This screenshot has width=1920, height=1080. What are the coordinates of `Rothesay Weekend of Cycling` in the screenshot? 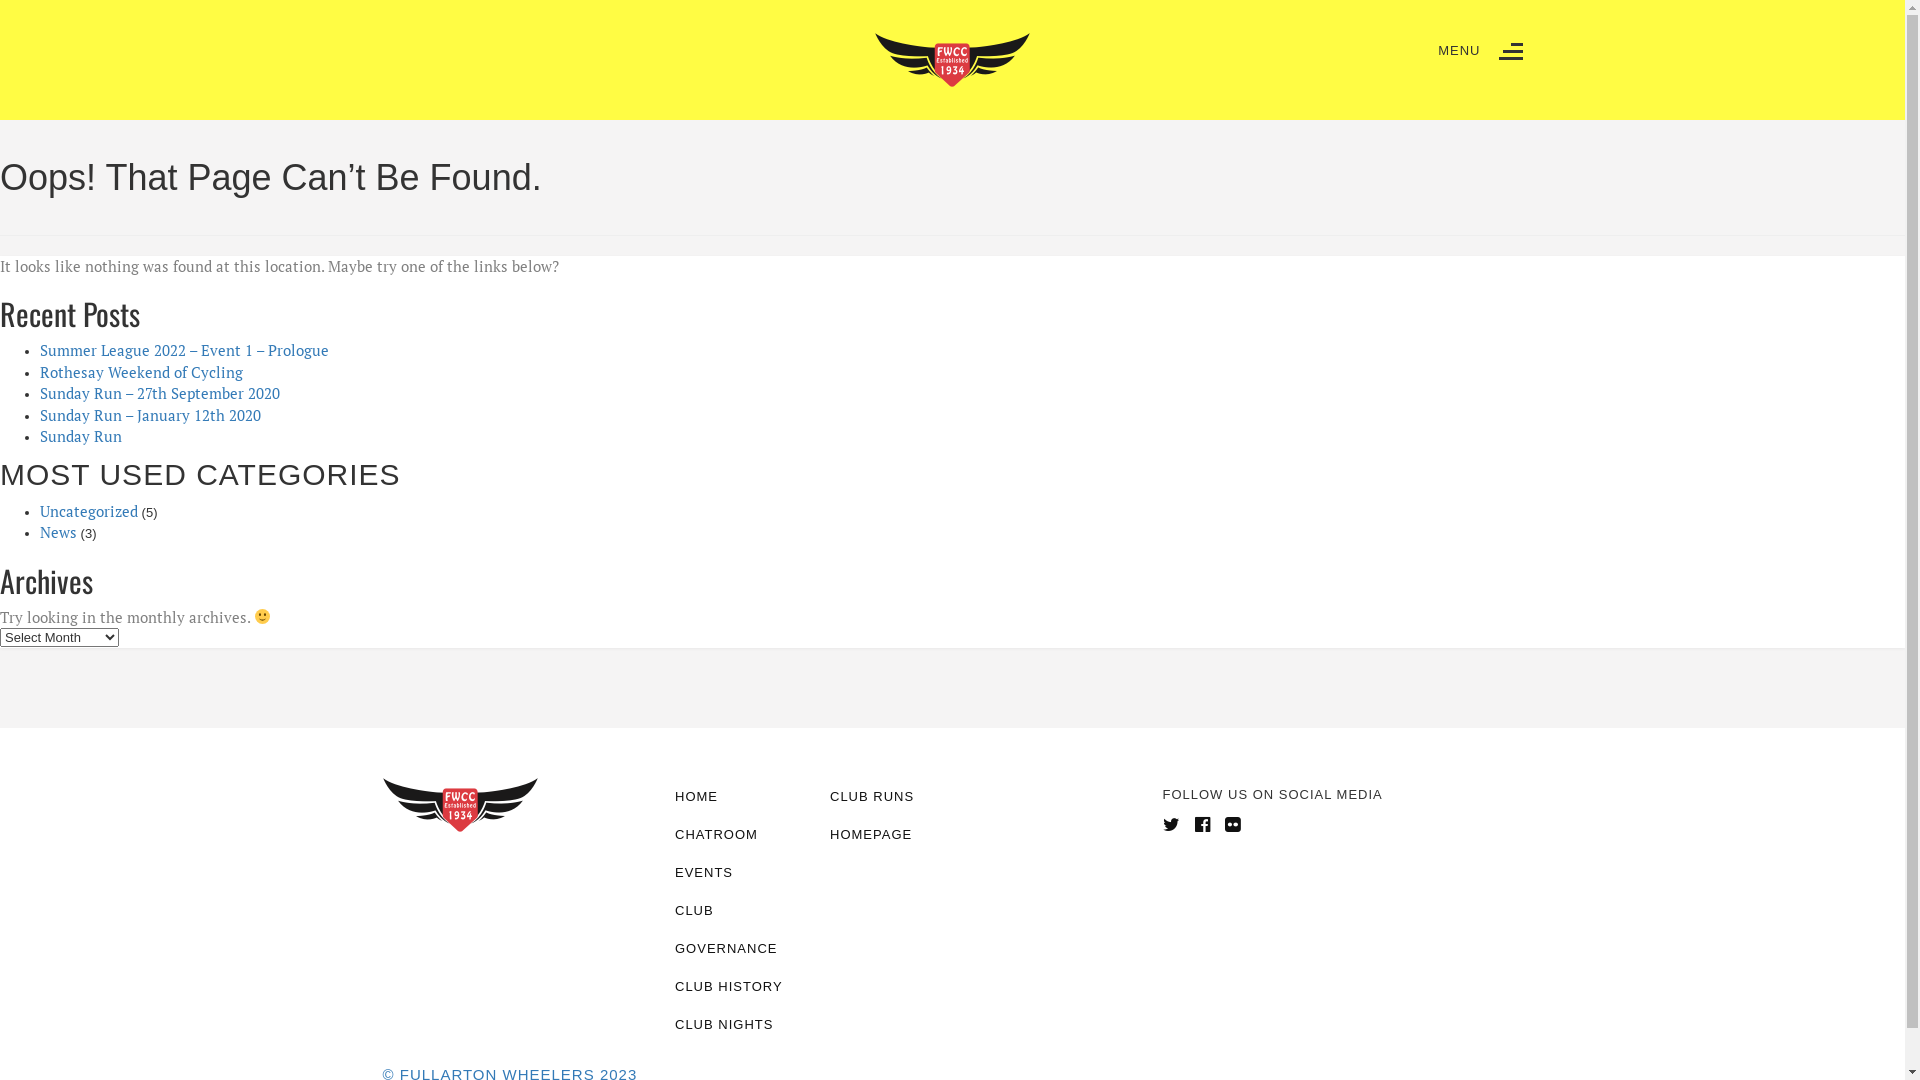 It's located at (142, 372).